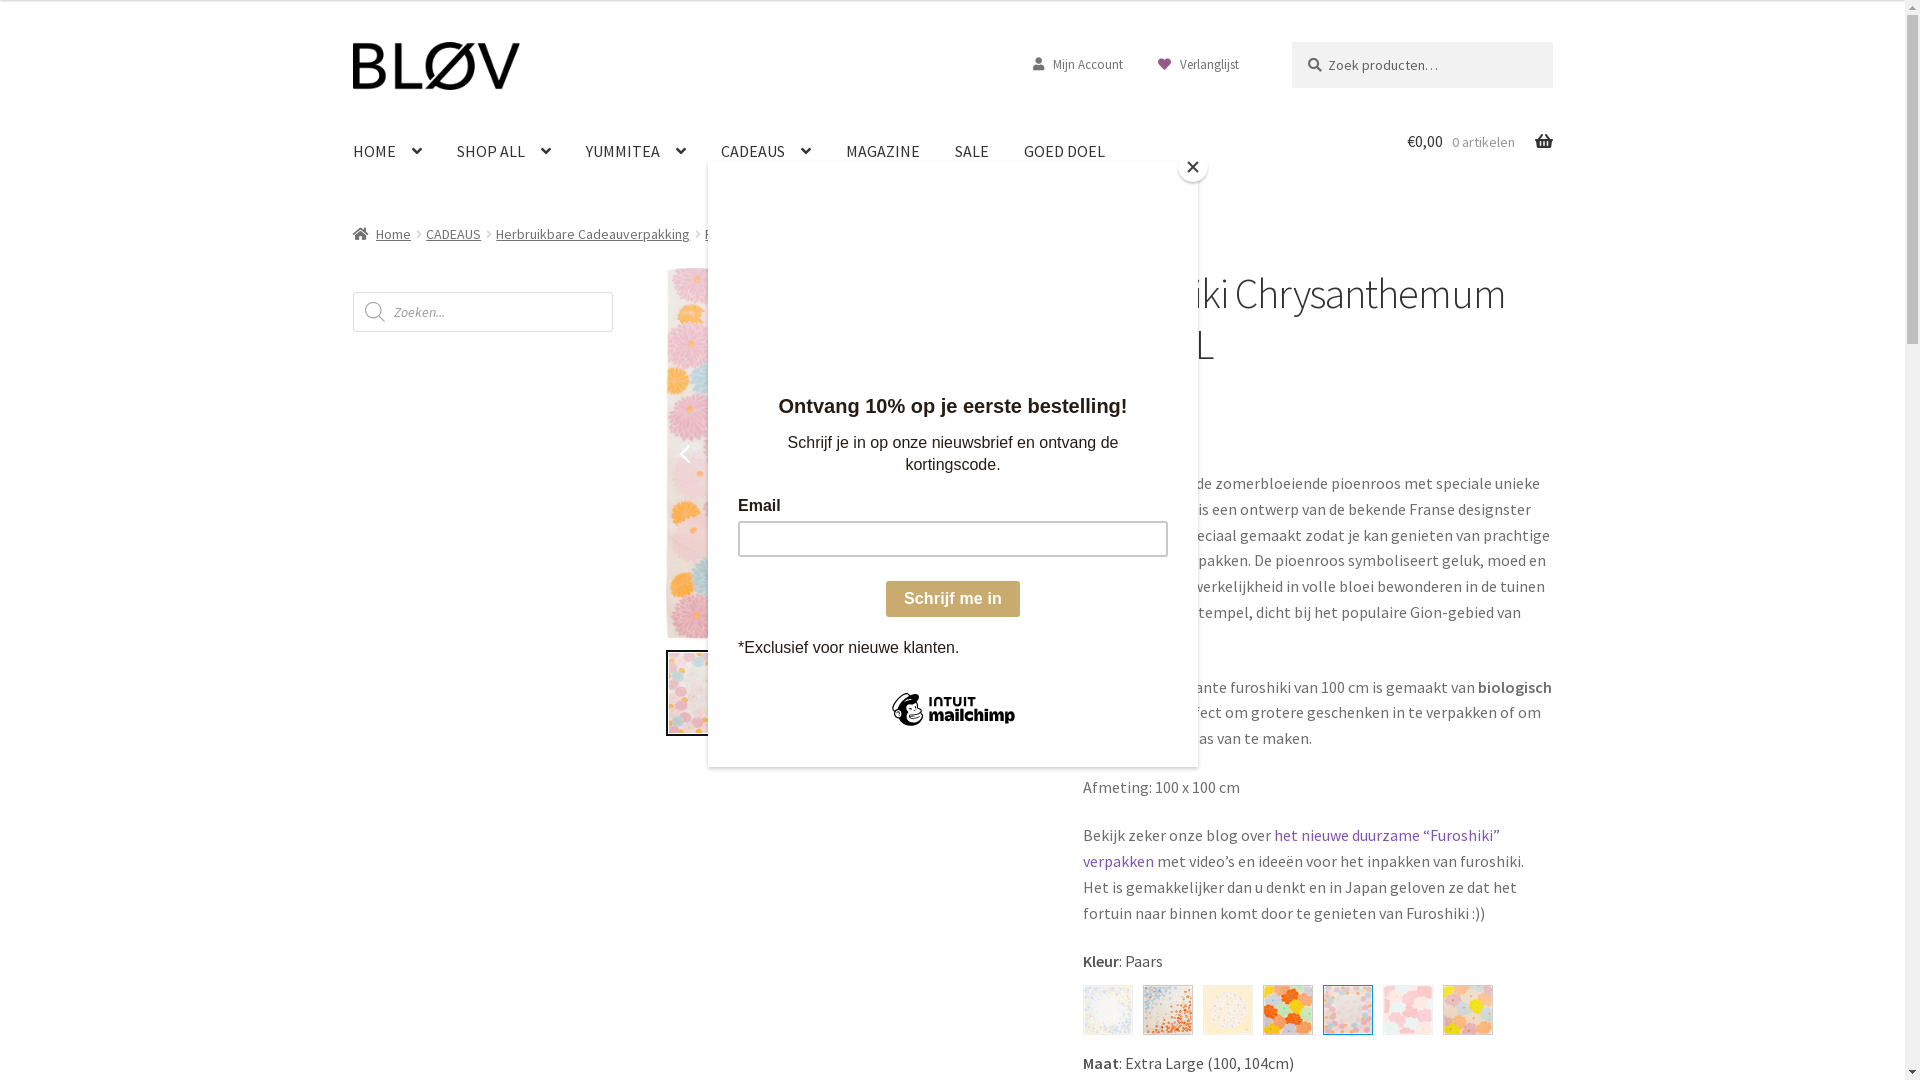  What do you see at coordinates (883, 152) in the screenshot?
I see `MAGAZINE` at bounding box center [883, 152].